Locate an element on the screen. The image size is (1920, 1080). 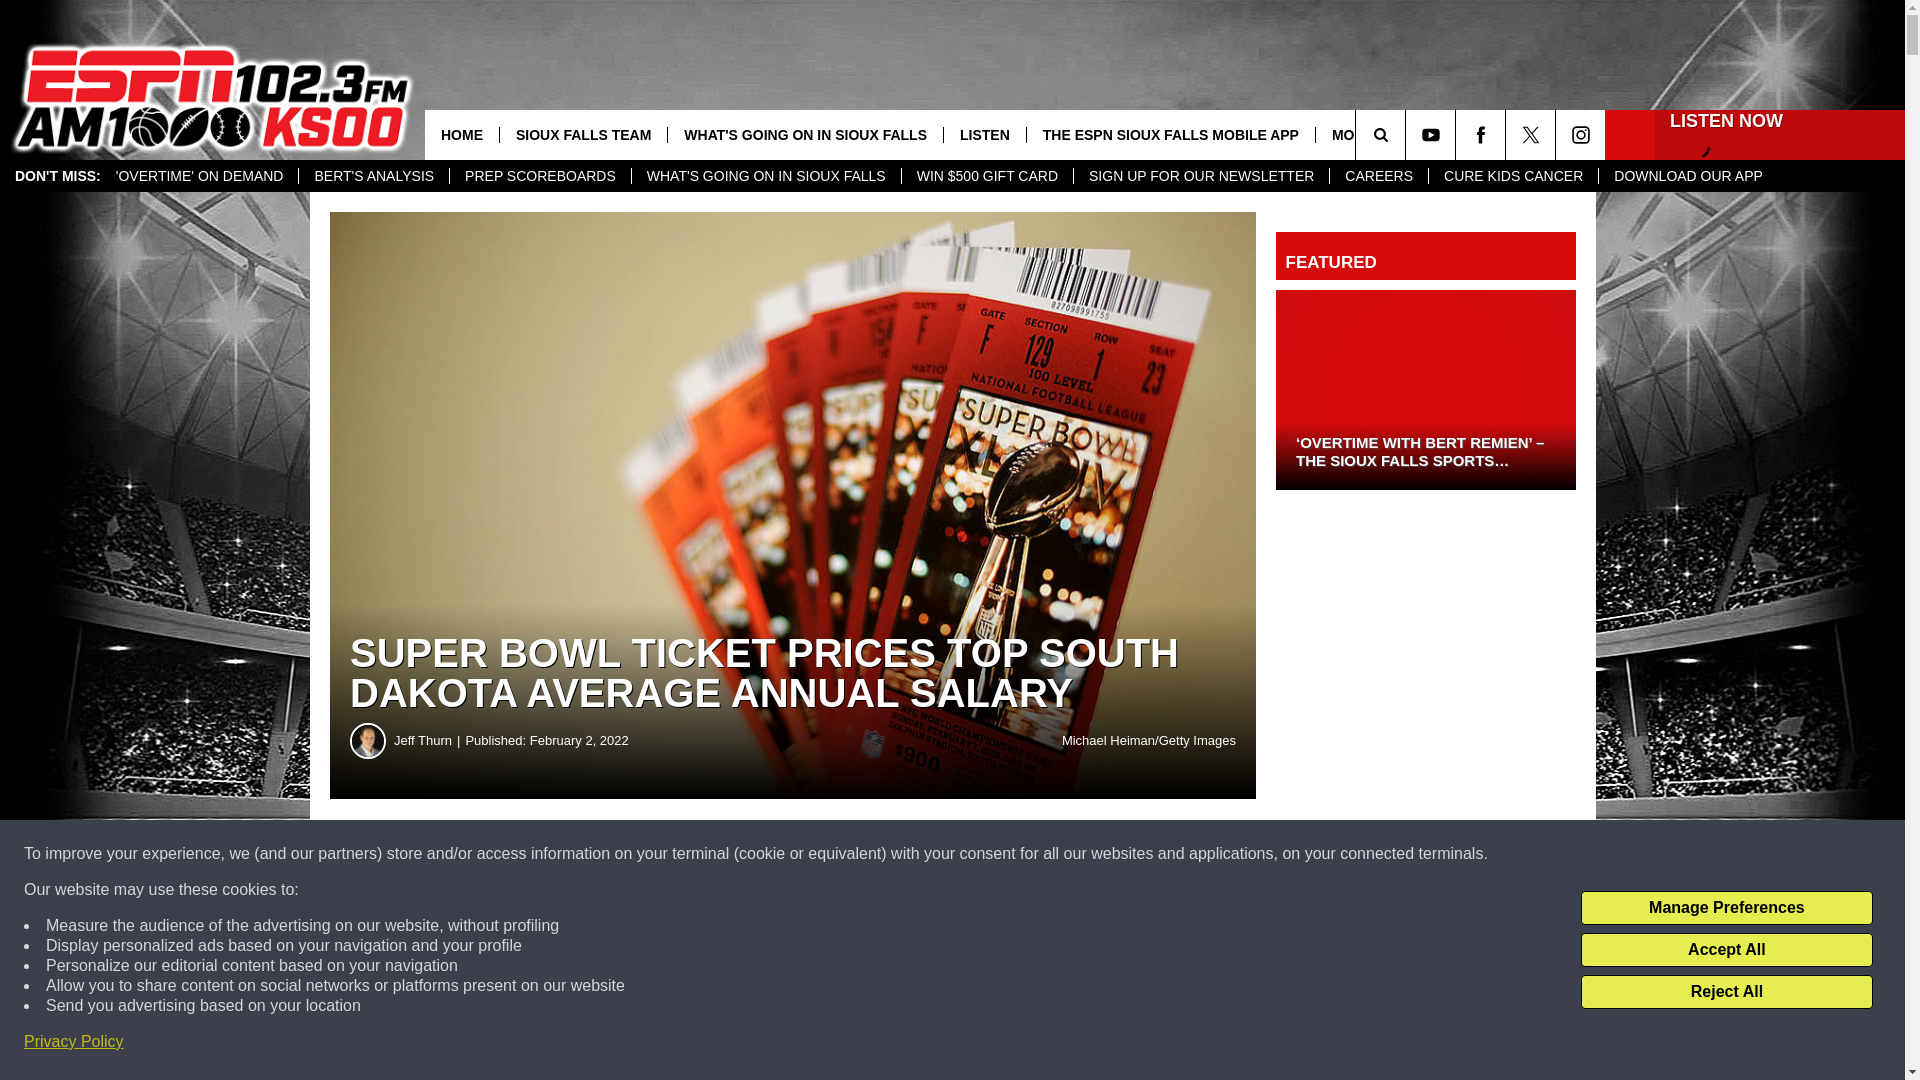
Privacy Policy is located at coordinates (74, 1042).